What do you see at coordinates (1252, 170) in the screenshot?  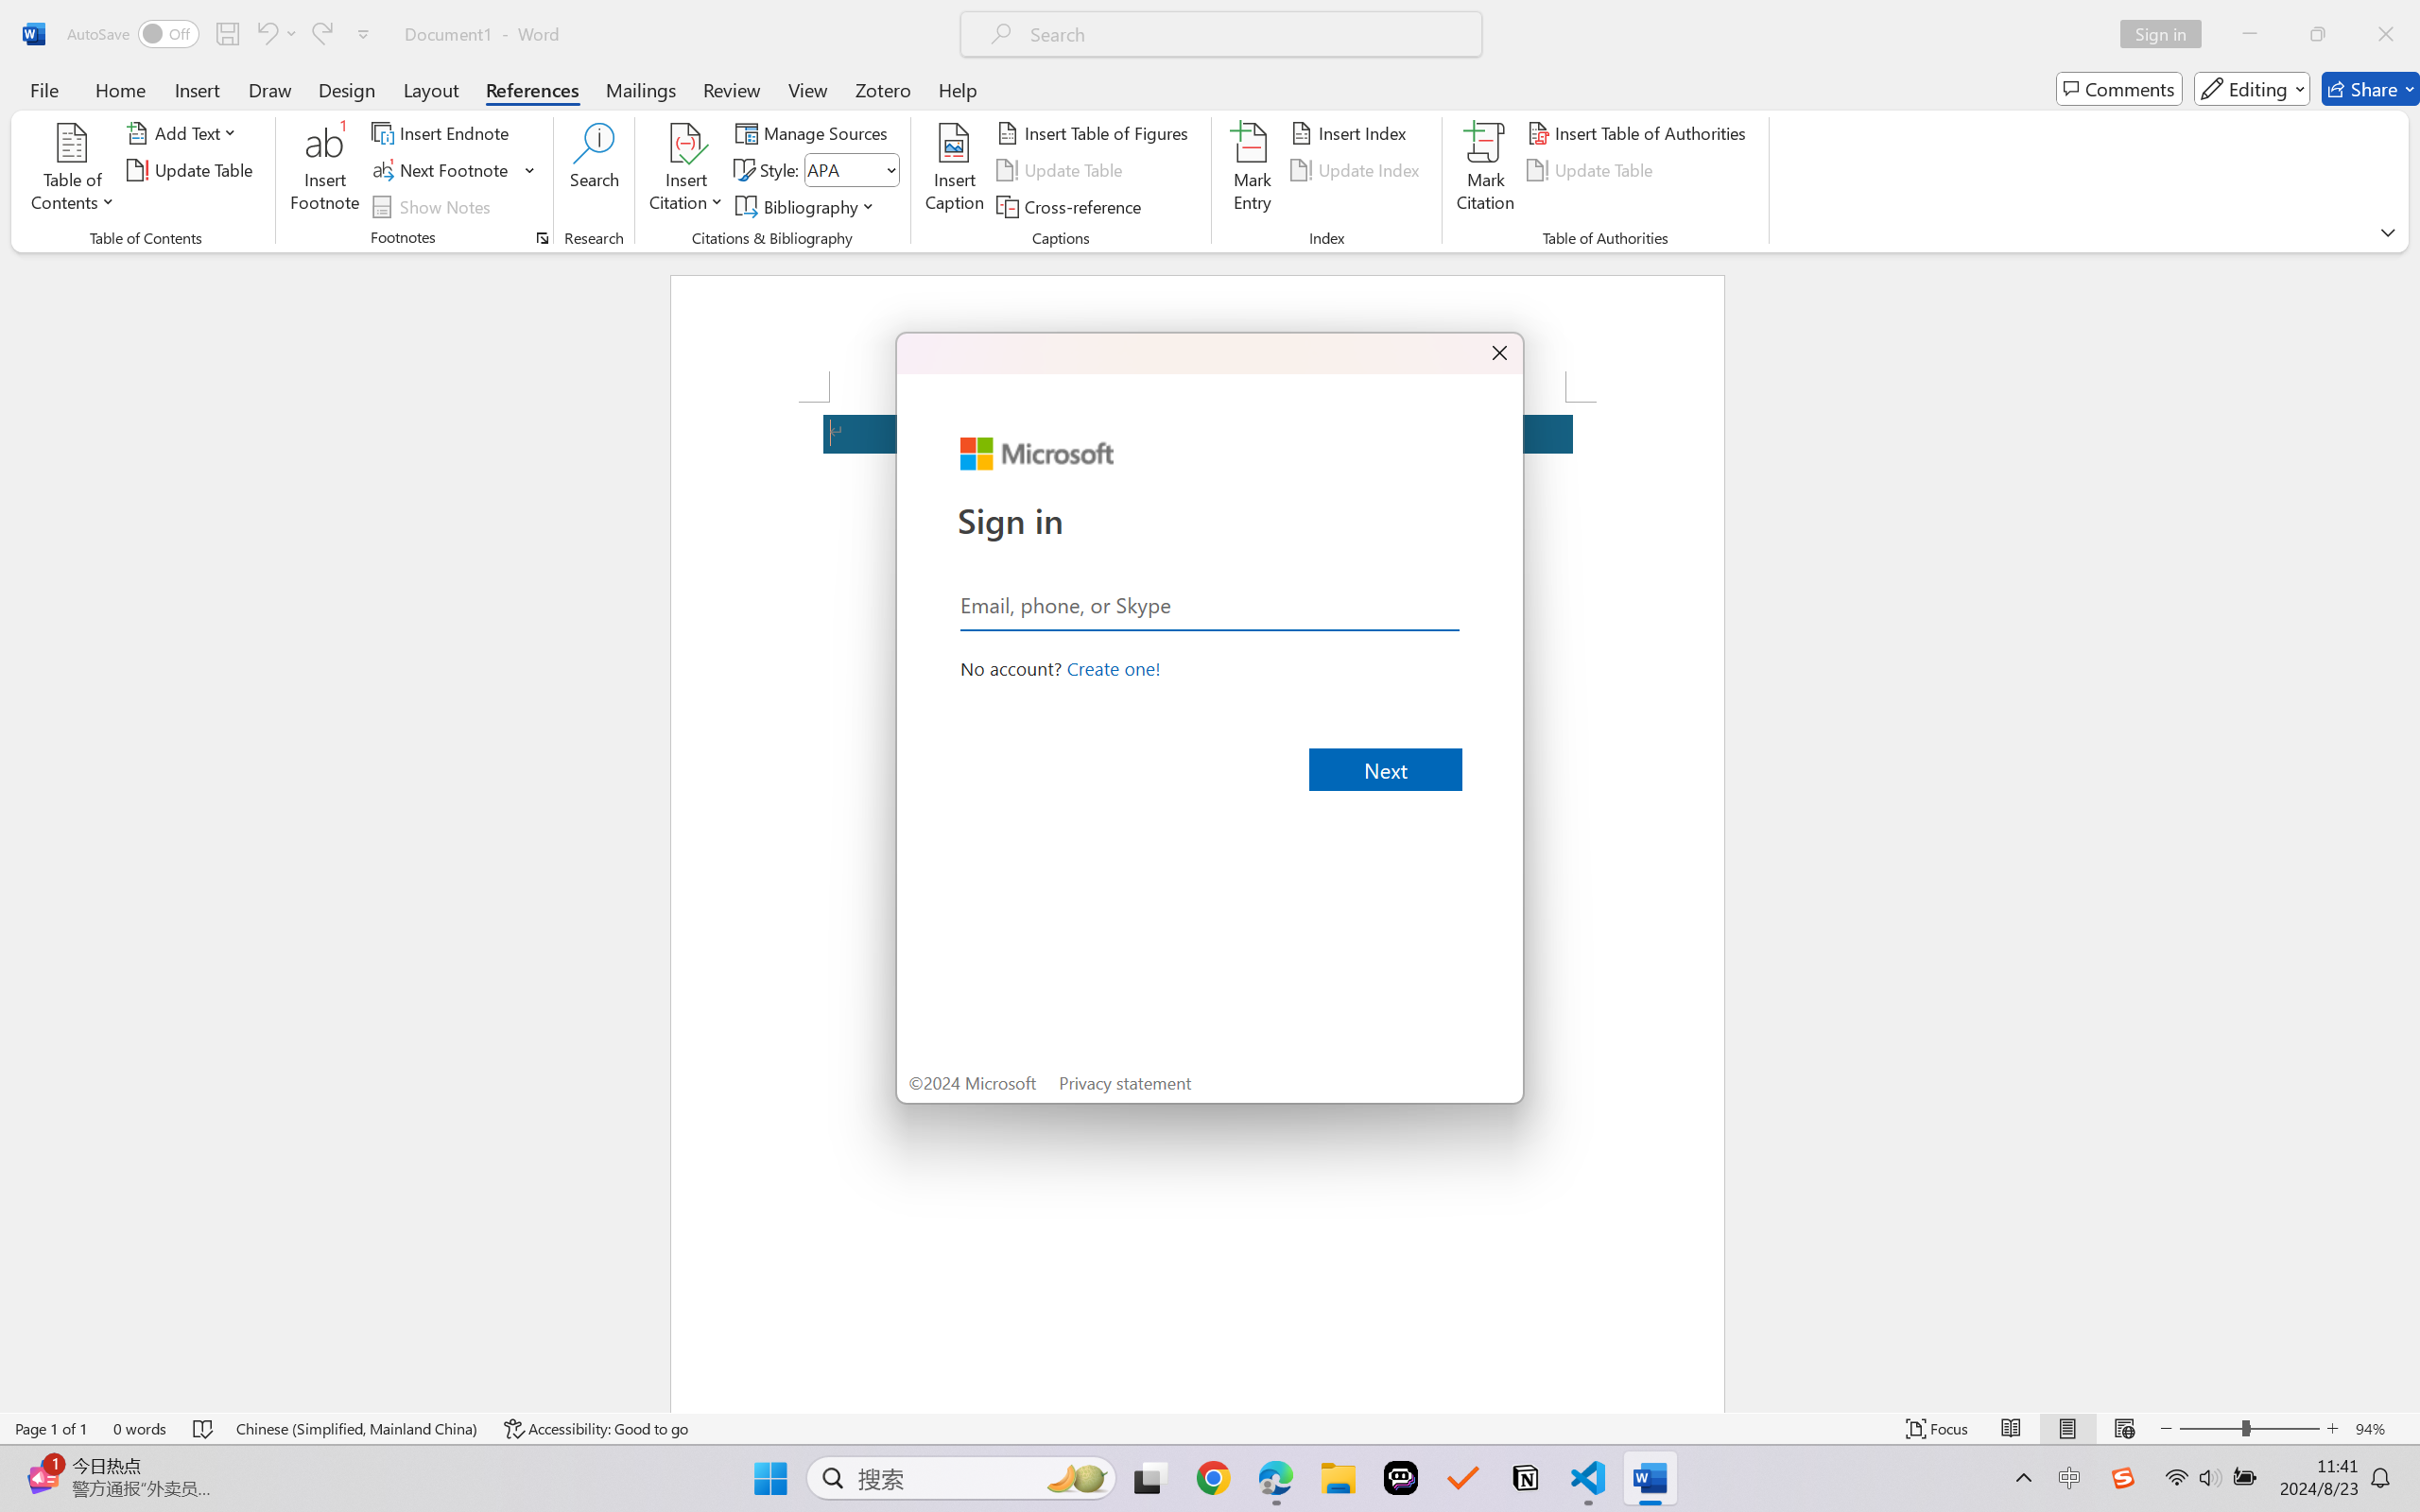 I see `Mark Entry...` at bounding box center [1252, 170].